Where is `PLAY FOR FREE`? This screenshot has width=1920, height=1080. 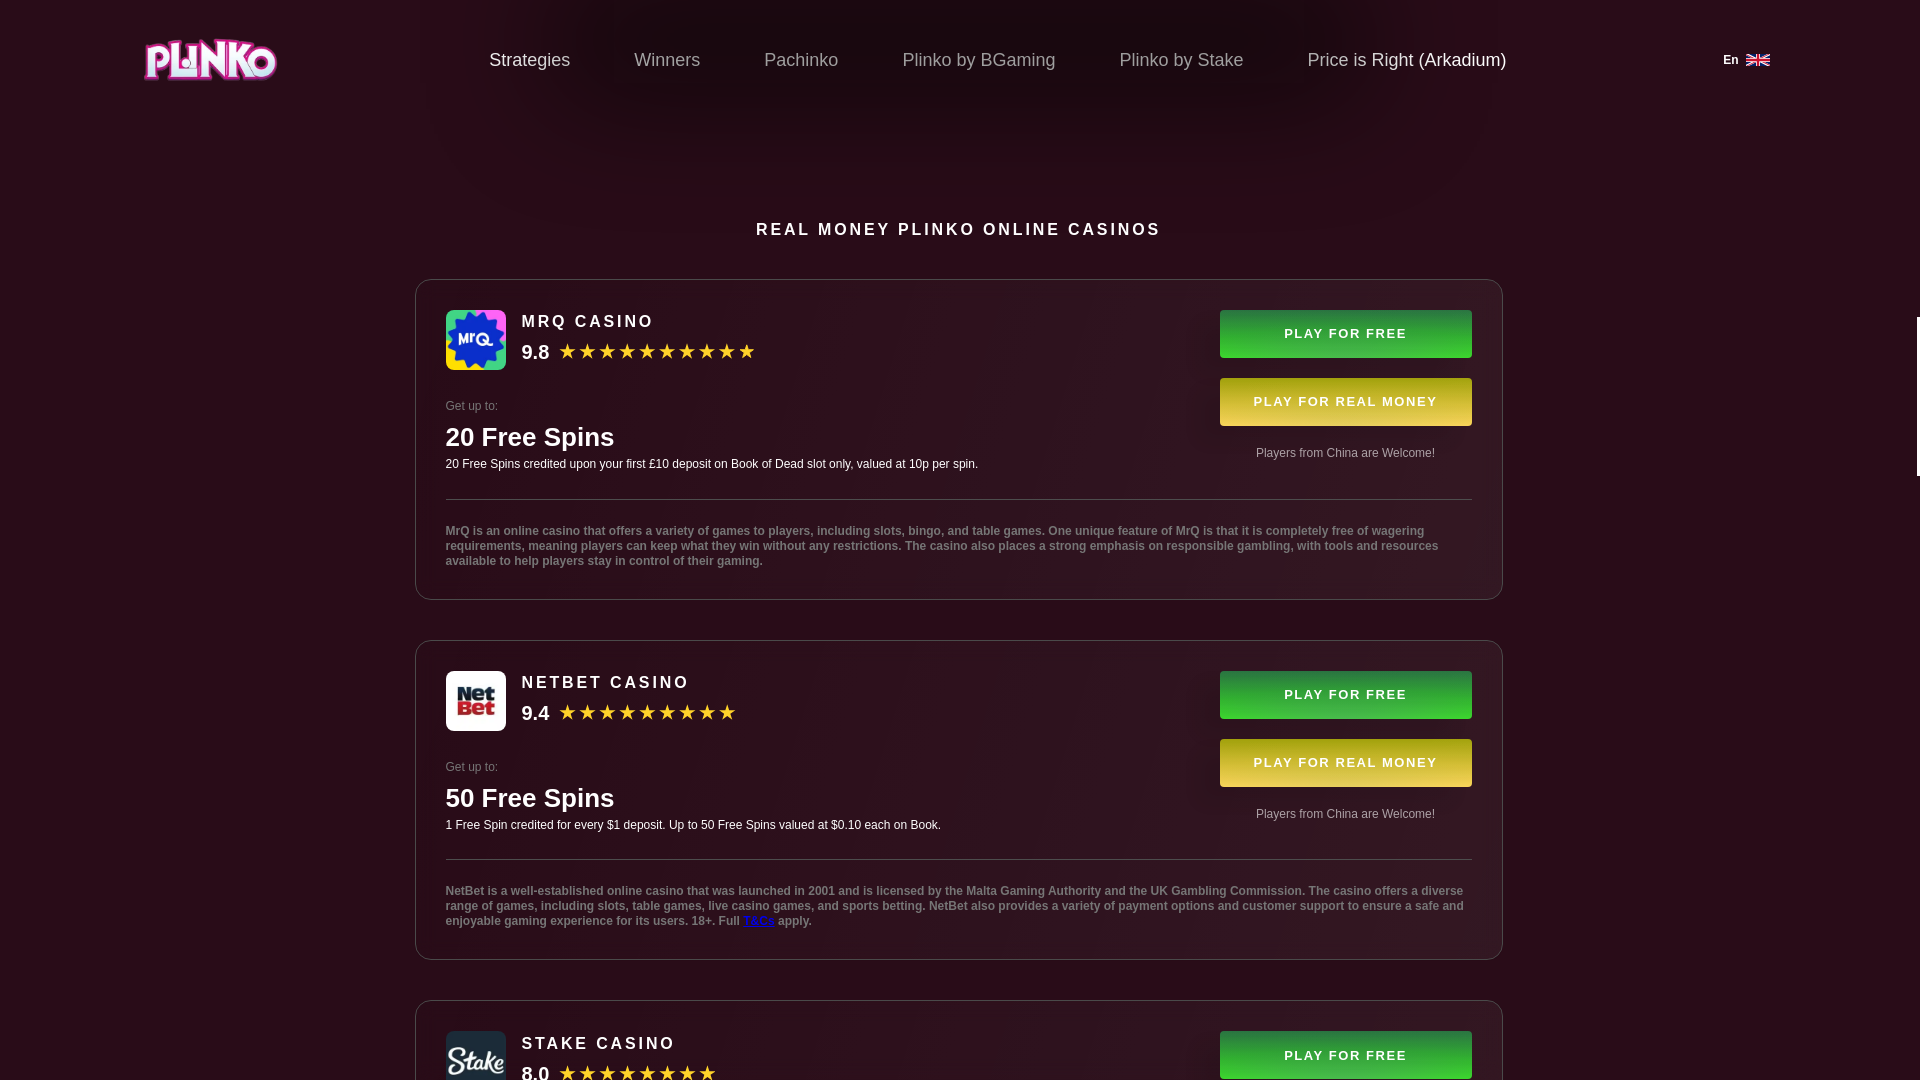
PLAY FOR FREE is located at coordinates (1346, 694).